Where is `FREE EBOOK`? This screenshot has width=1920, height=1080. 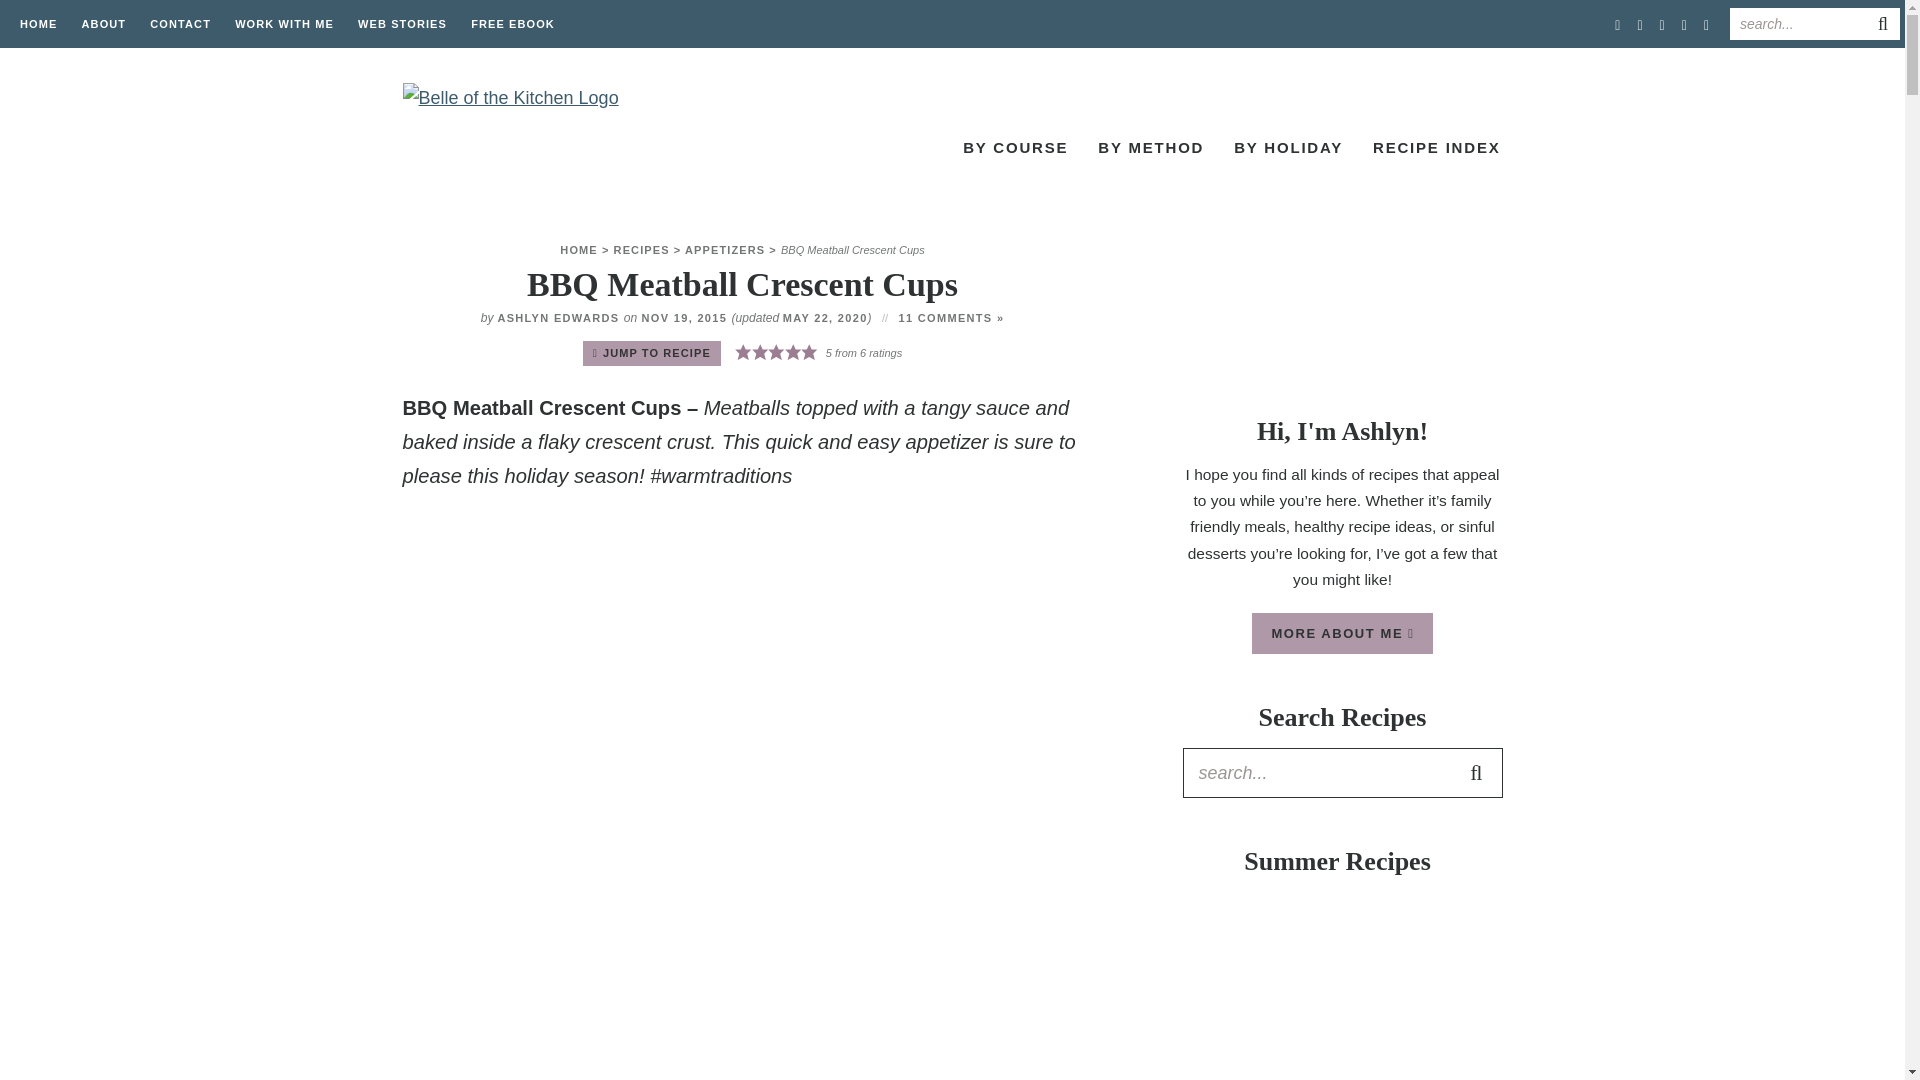 FREE EBOOK is located at coordinates (512, 24).